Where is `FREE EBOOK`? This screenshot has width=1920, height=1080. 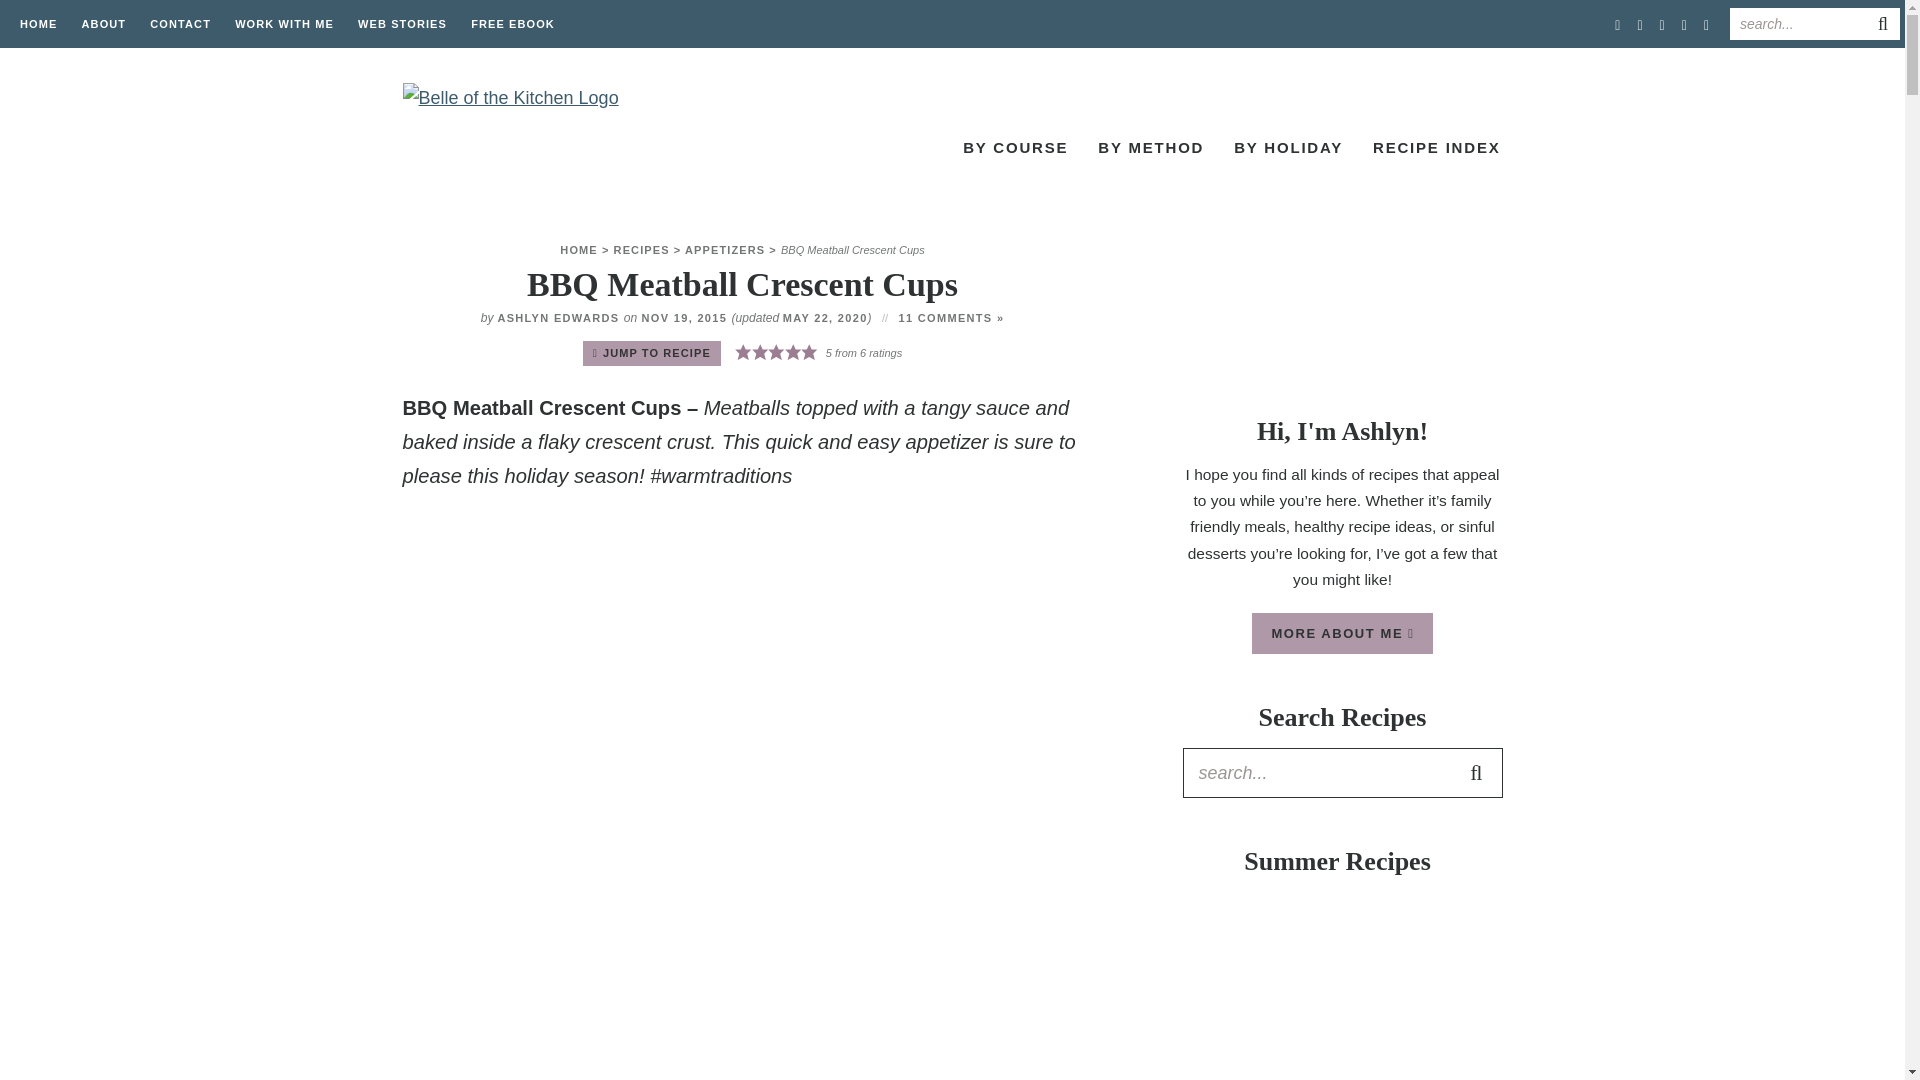 FREE EBOOK is located at coordinates (512, 24).